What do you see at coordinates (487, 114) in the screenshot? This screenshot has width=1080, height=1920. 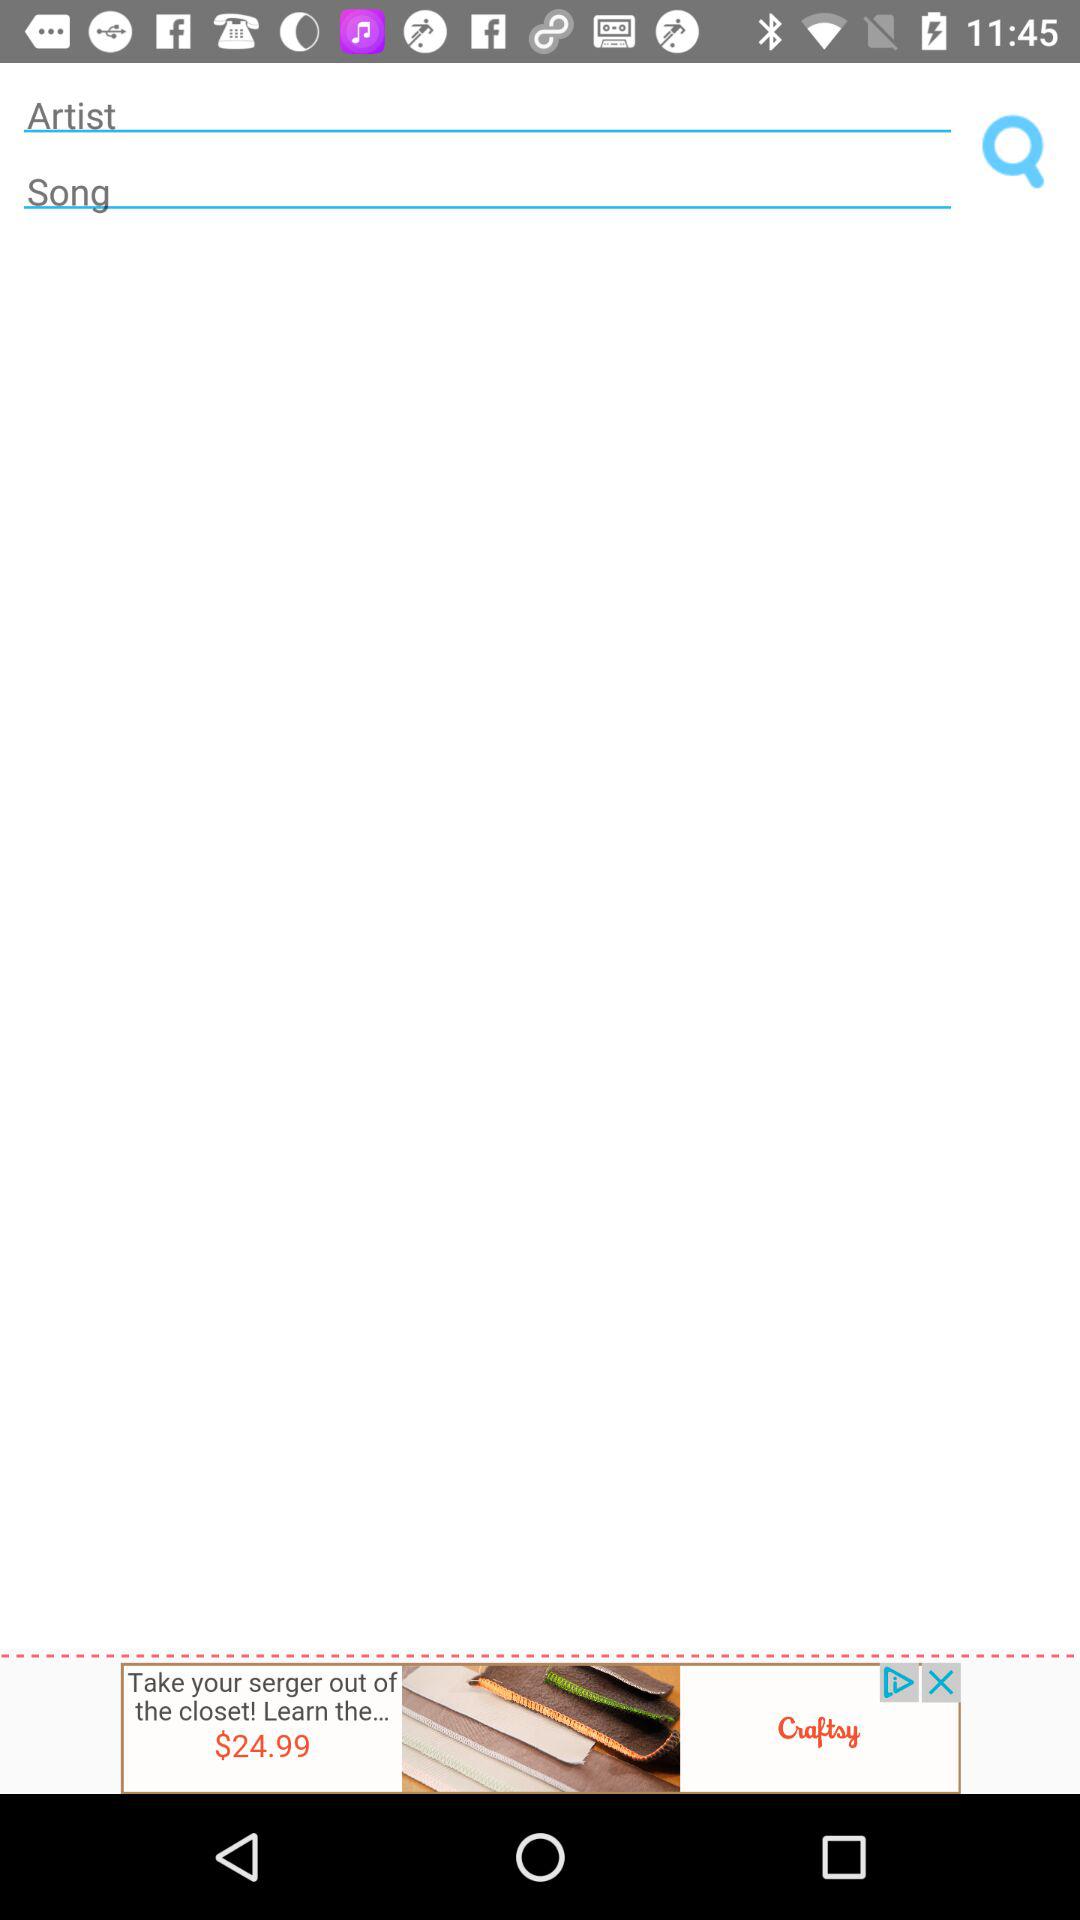 I see `type the naem of the artist` at bounding box center [487, 114].